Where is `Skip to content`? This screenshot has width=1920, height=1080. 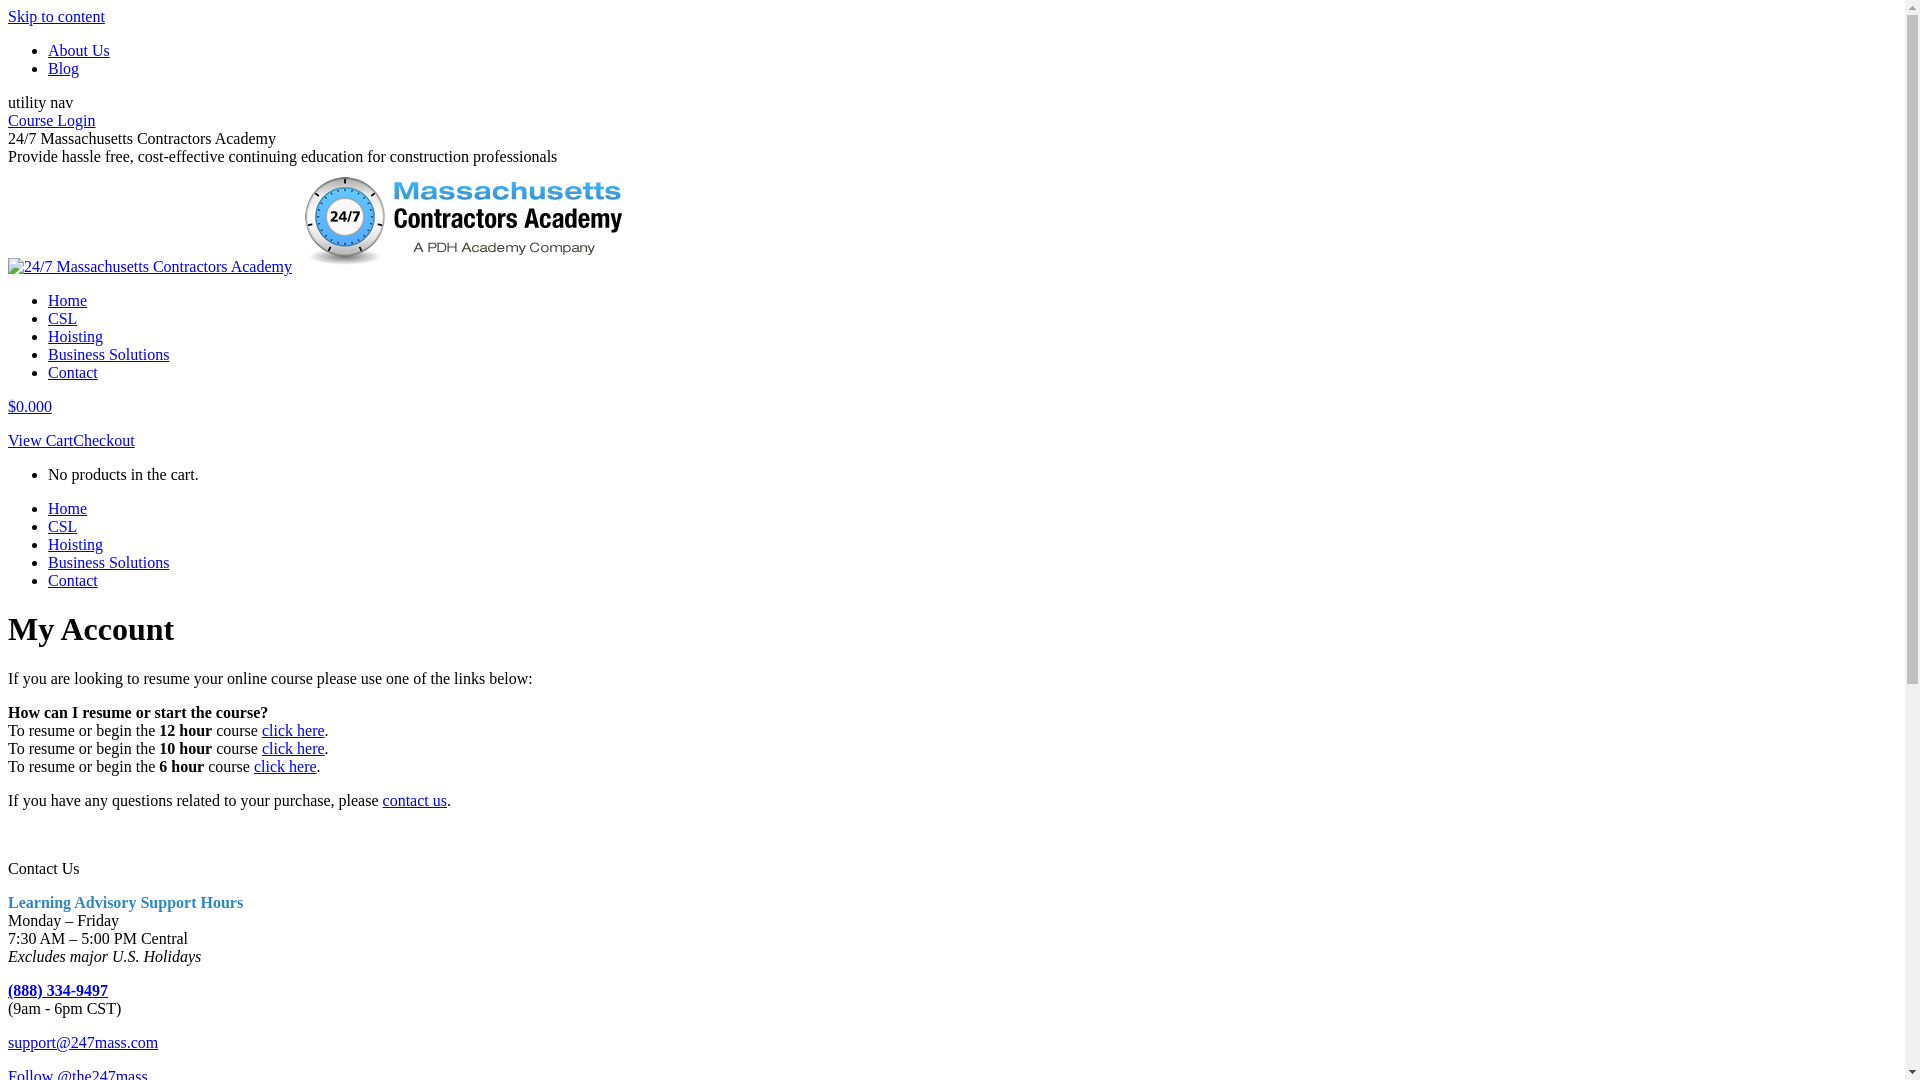
Skip to content is located at coordinates (56, 16).